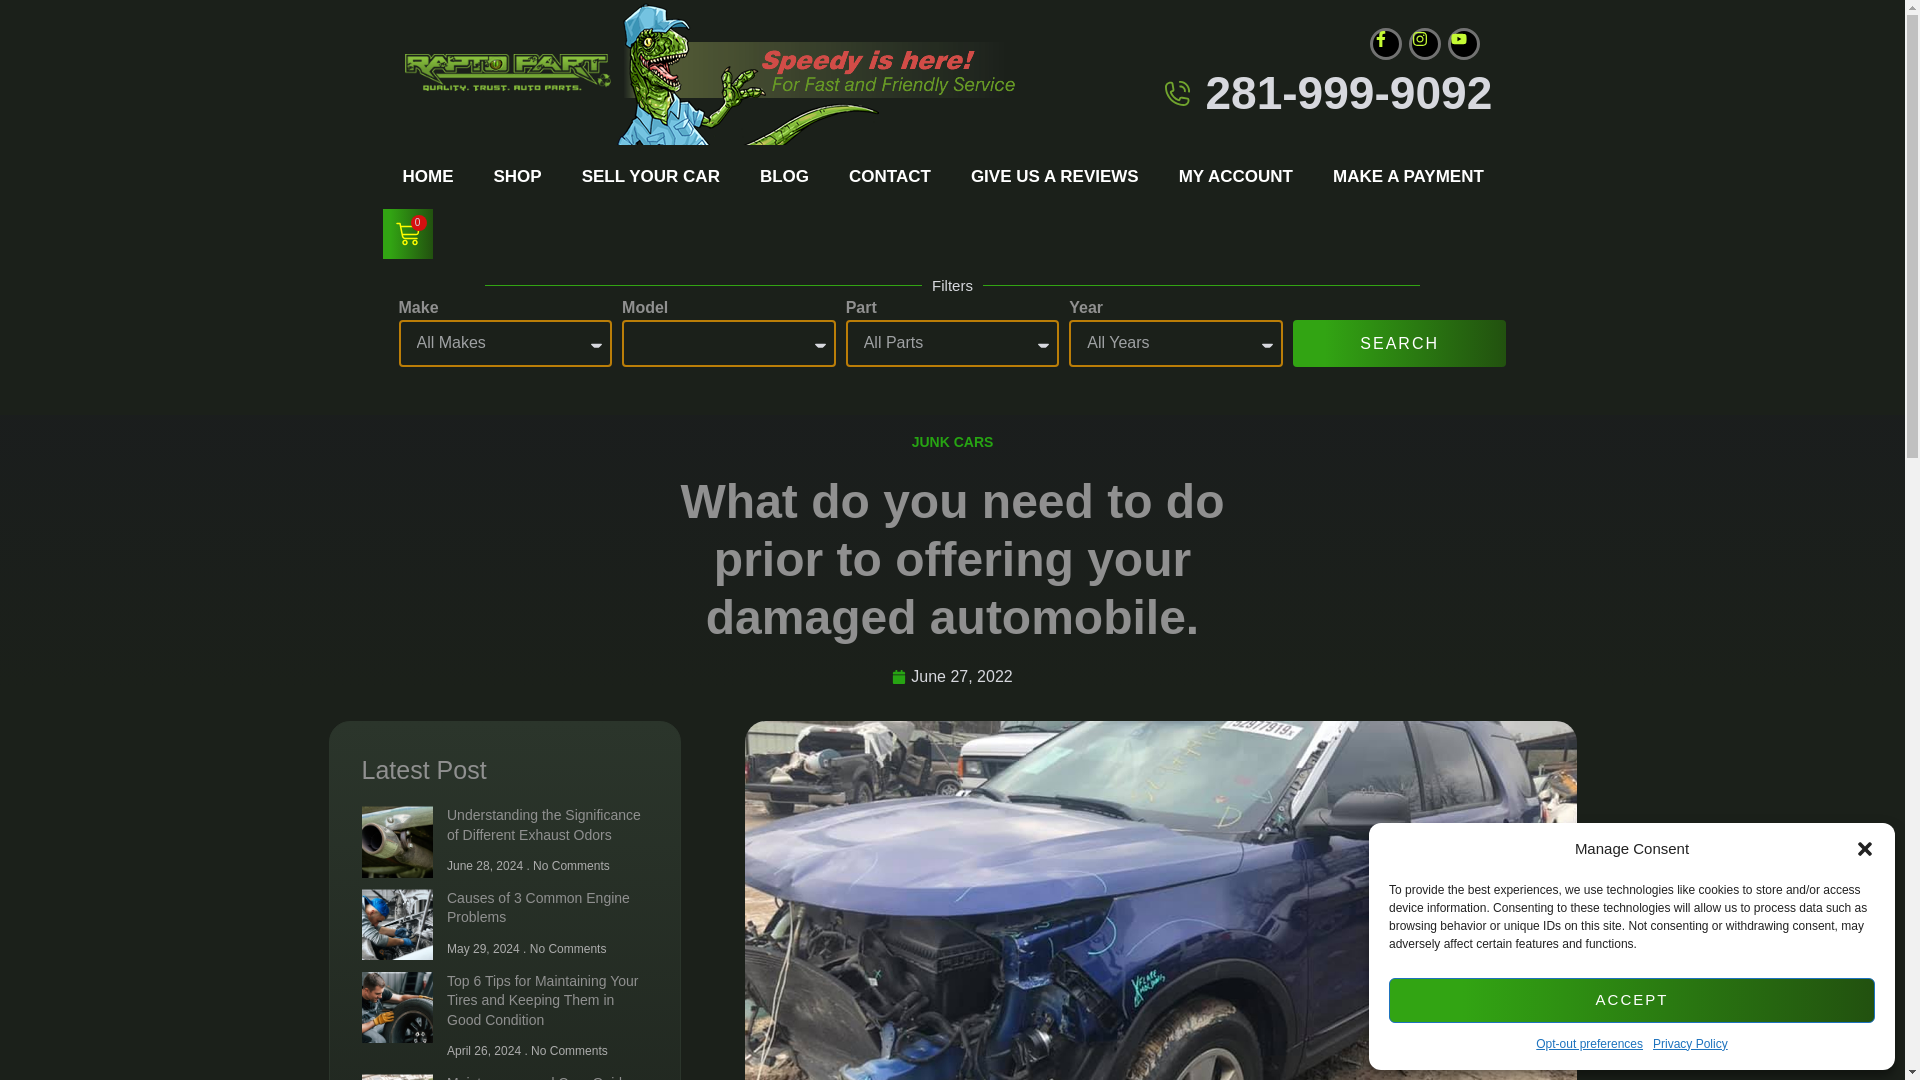 The height and width of the screenshot is (1080, 1920). Describe the element at coordinates (784, 176) in the screenshot. I see `BLOG` at that location.